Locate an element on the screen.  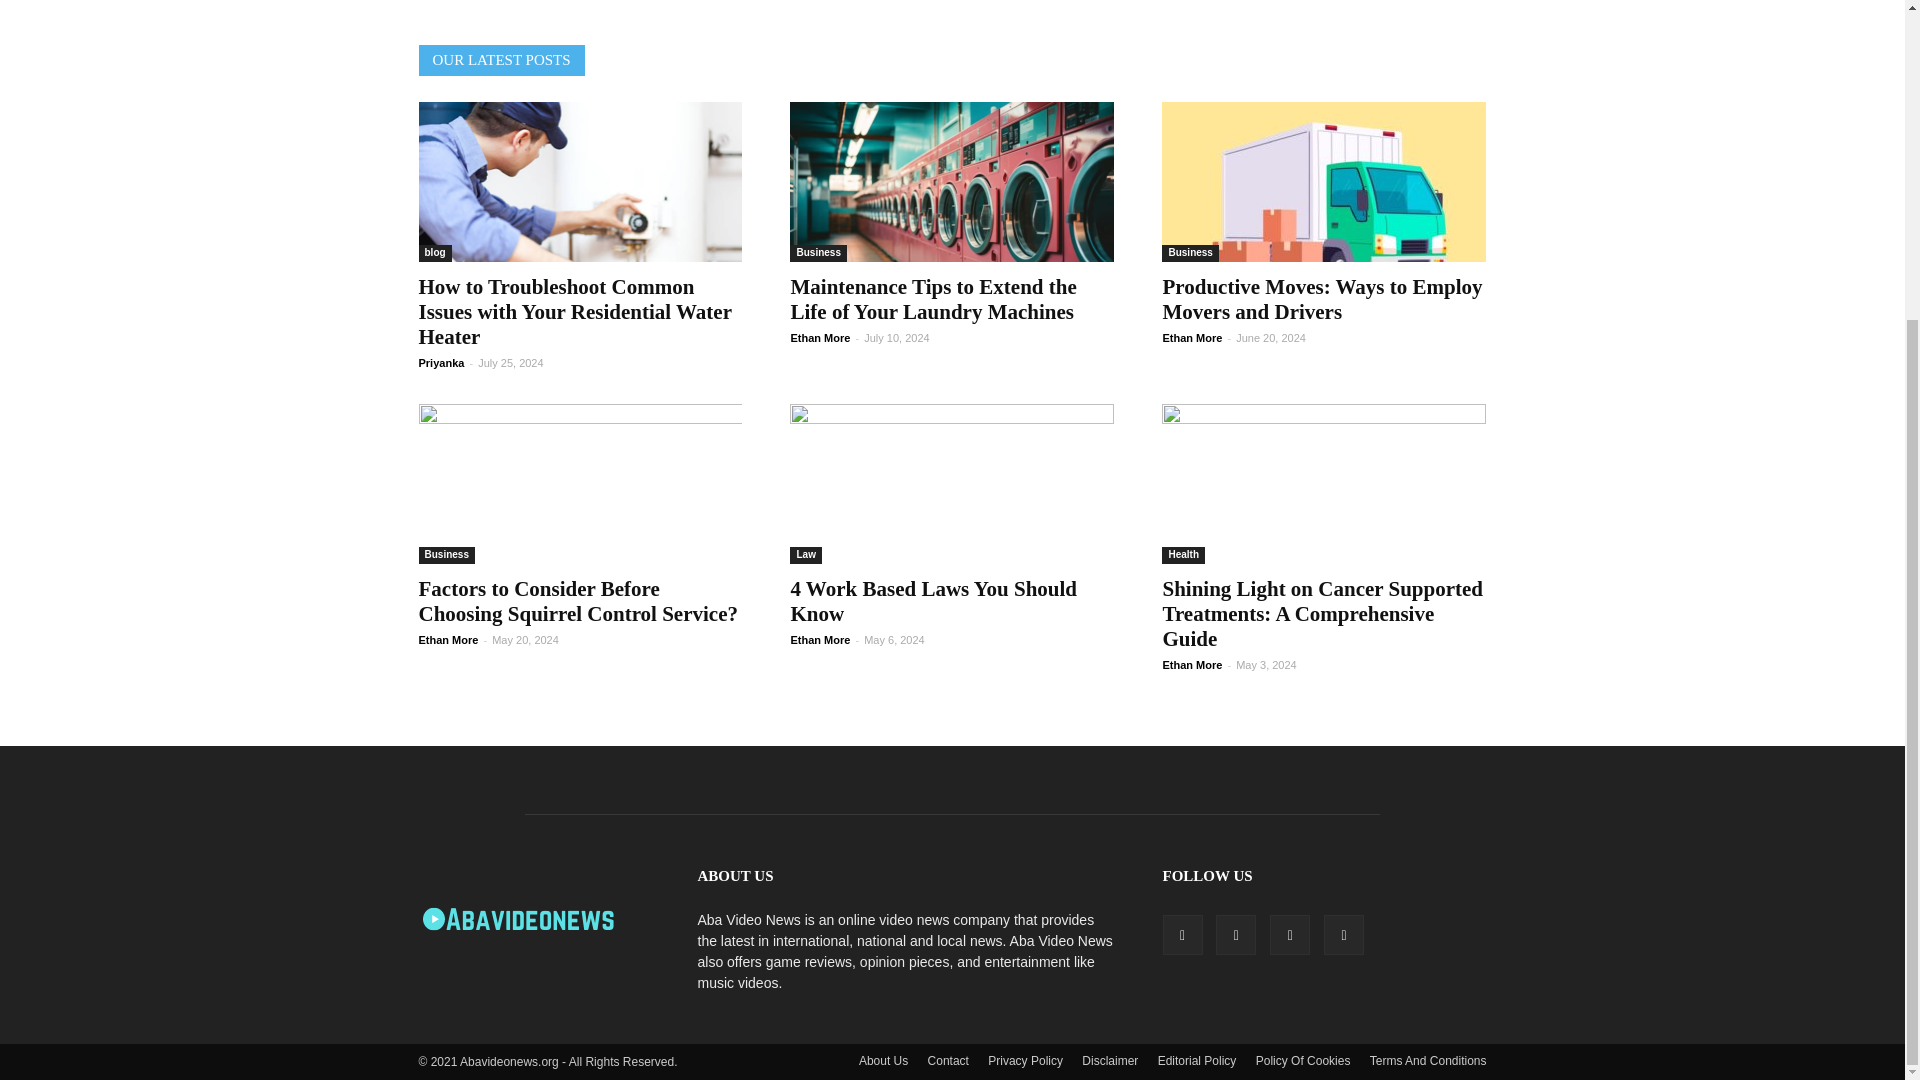
Productive Moves: Ways to Employ Movers and Drivers is located at coordinates (1324, 182).